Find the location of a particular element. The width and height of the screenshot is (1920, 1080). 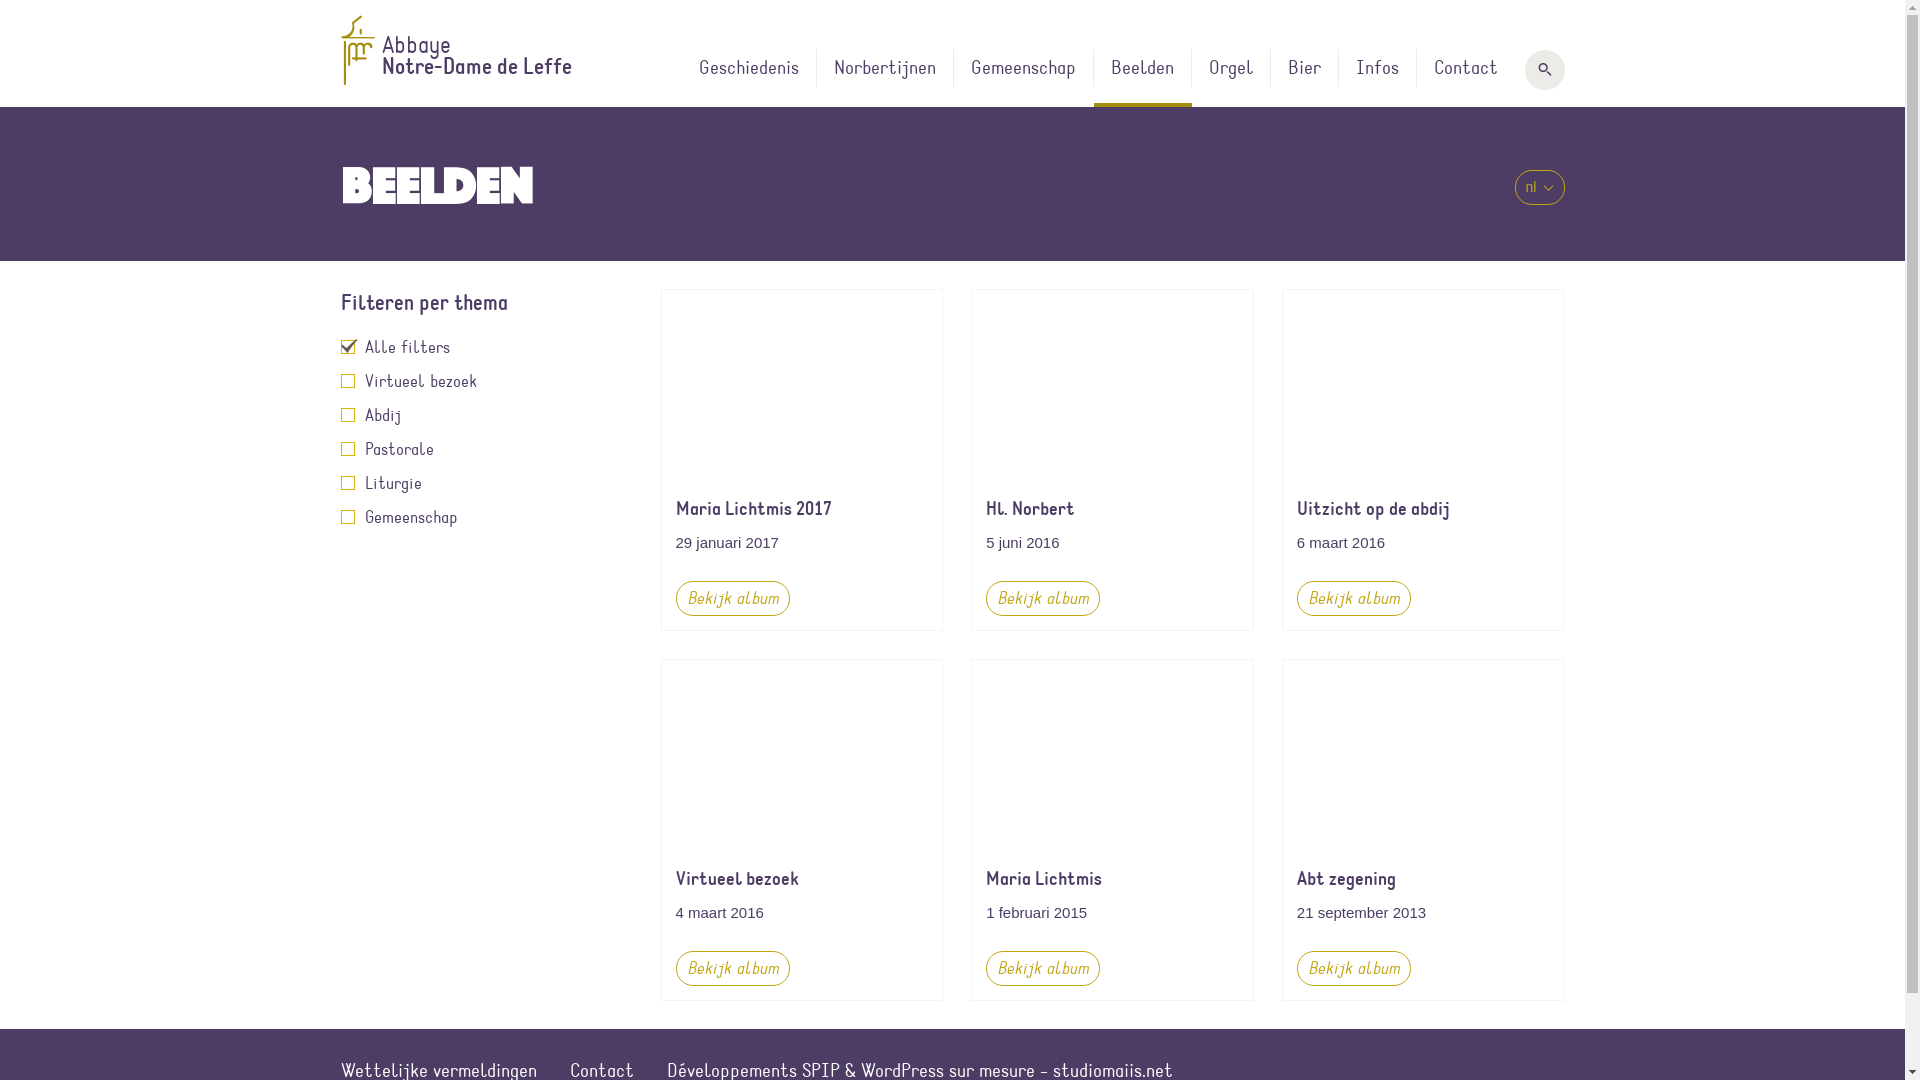

Heiligen en grondteksten is located at coordinates (966, 80).